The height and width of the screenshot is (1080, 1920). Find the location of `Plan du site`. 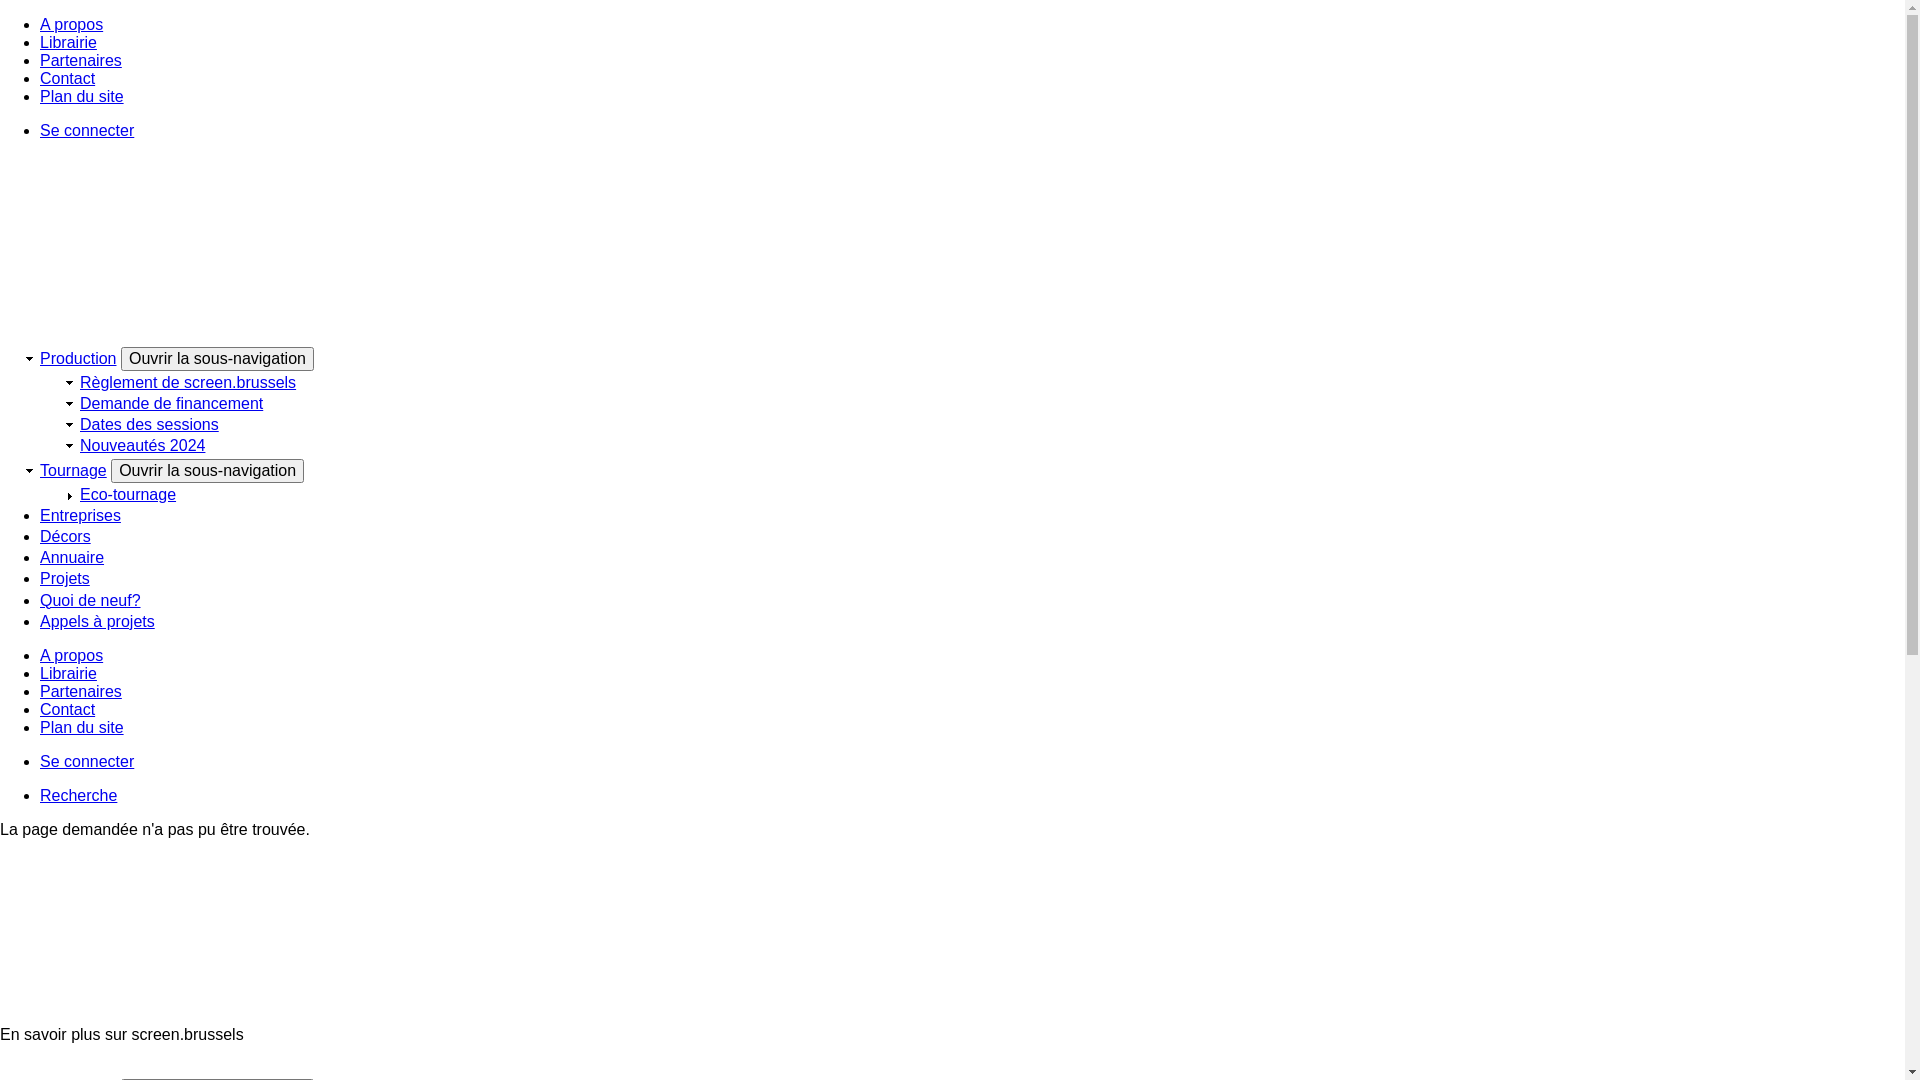

Plan du site is located at coordinates (82, 96).